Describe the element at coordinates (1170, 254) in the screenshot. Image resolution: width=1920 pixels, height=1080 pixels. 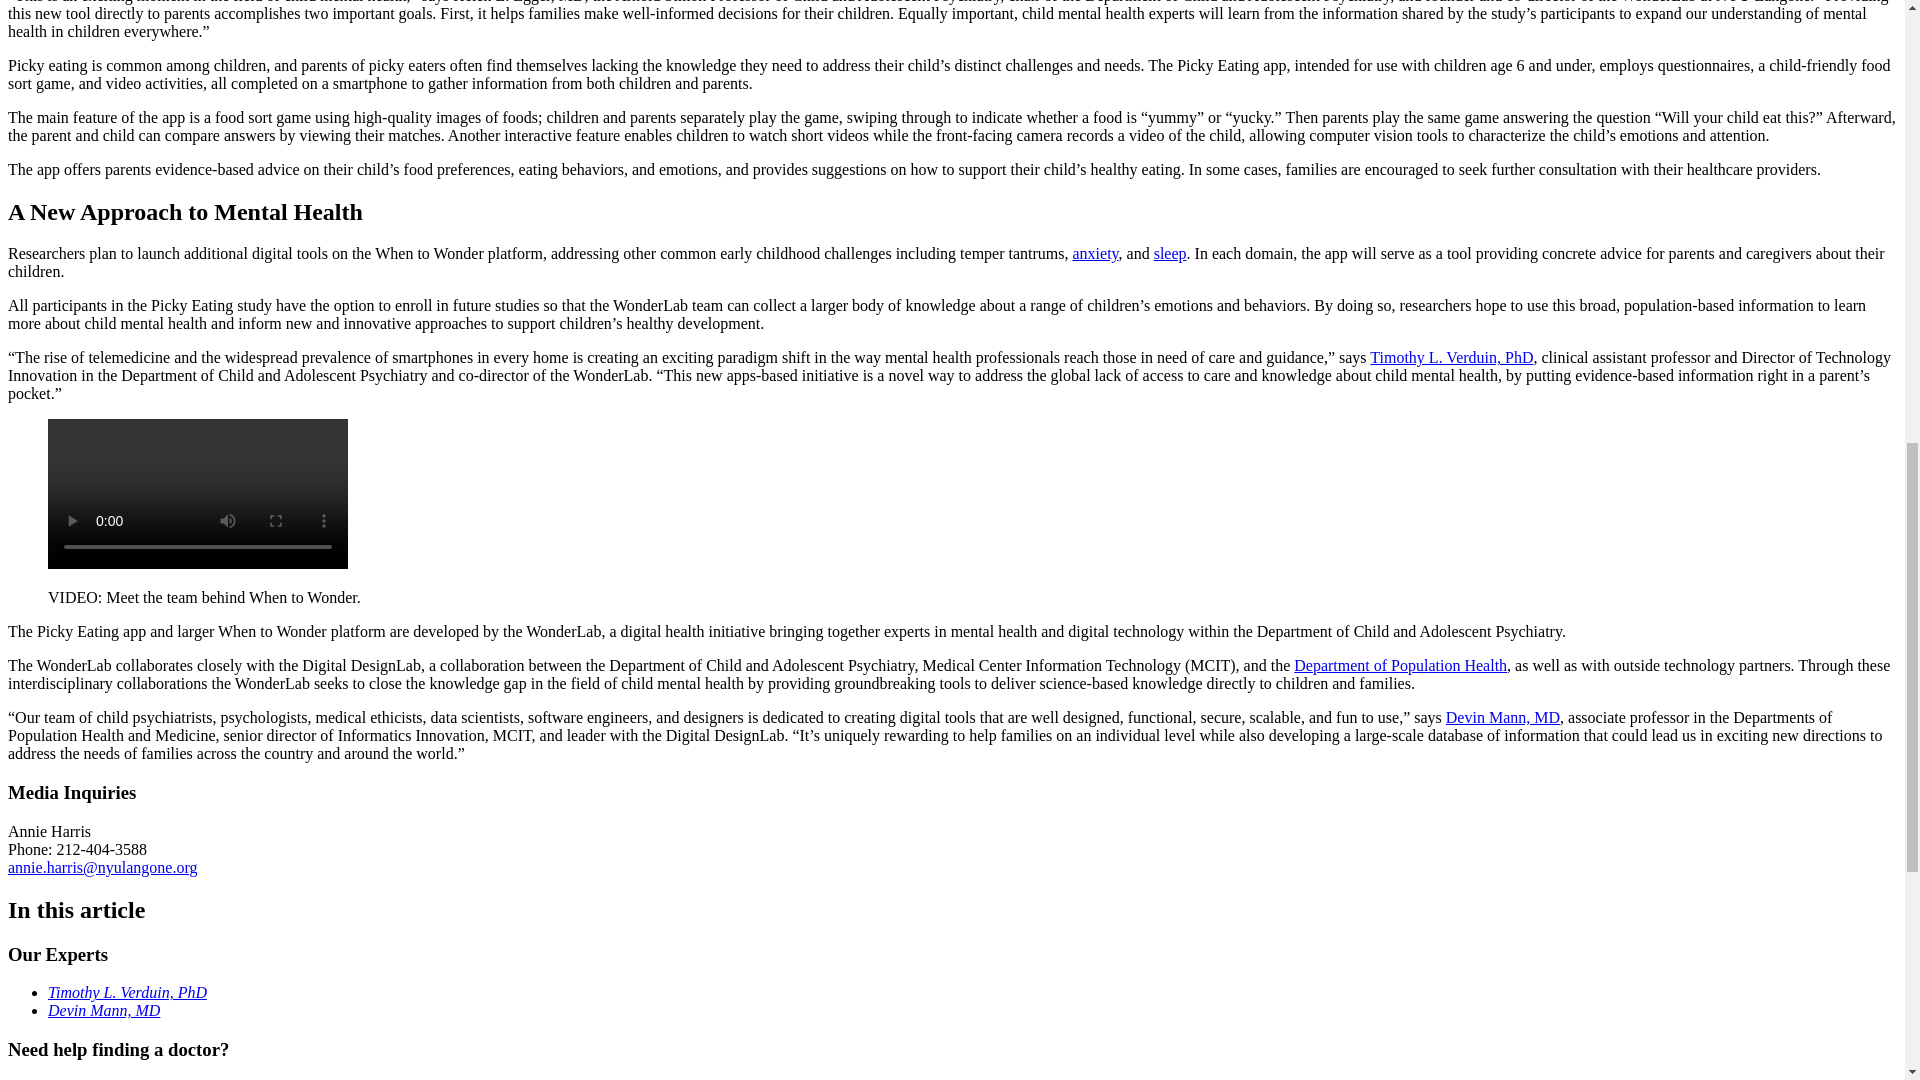
I see `sleep` at that location.